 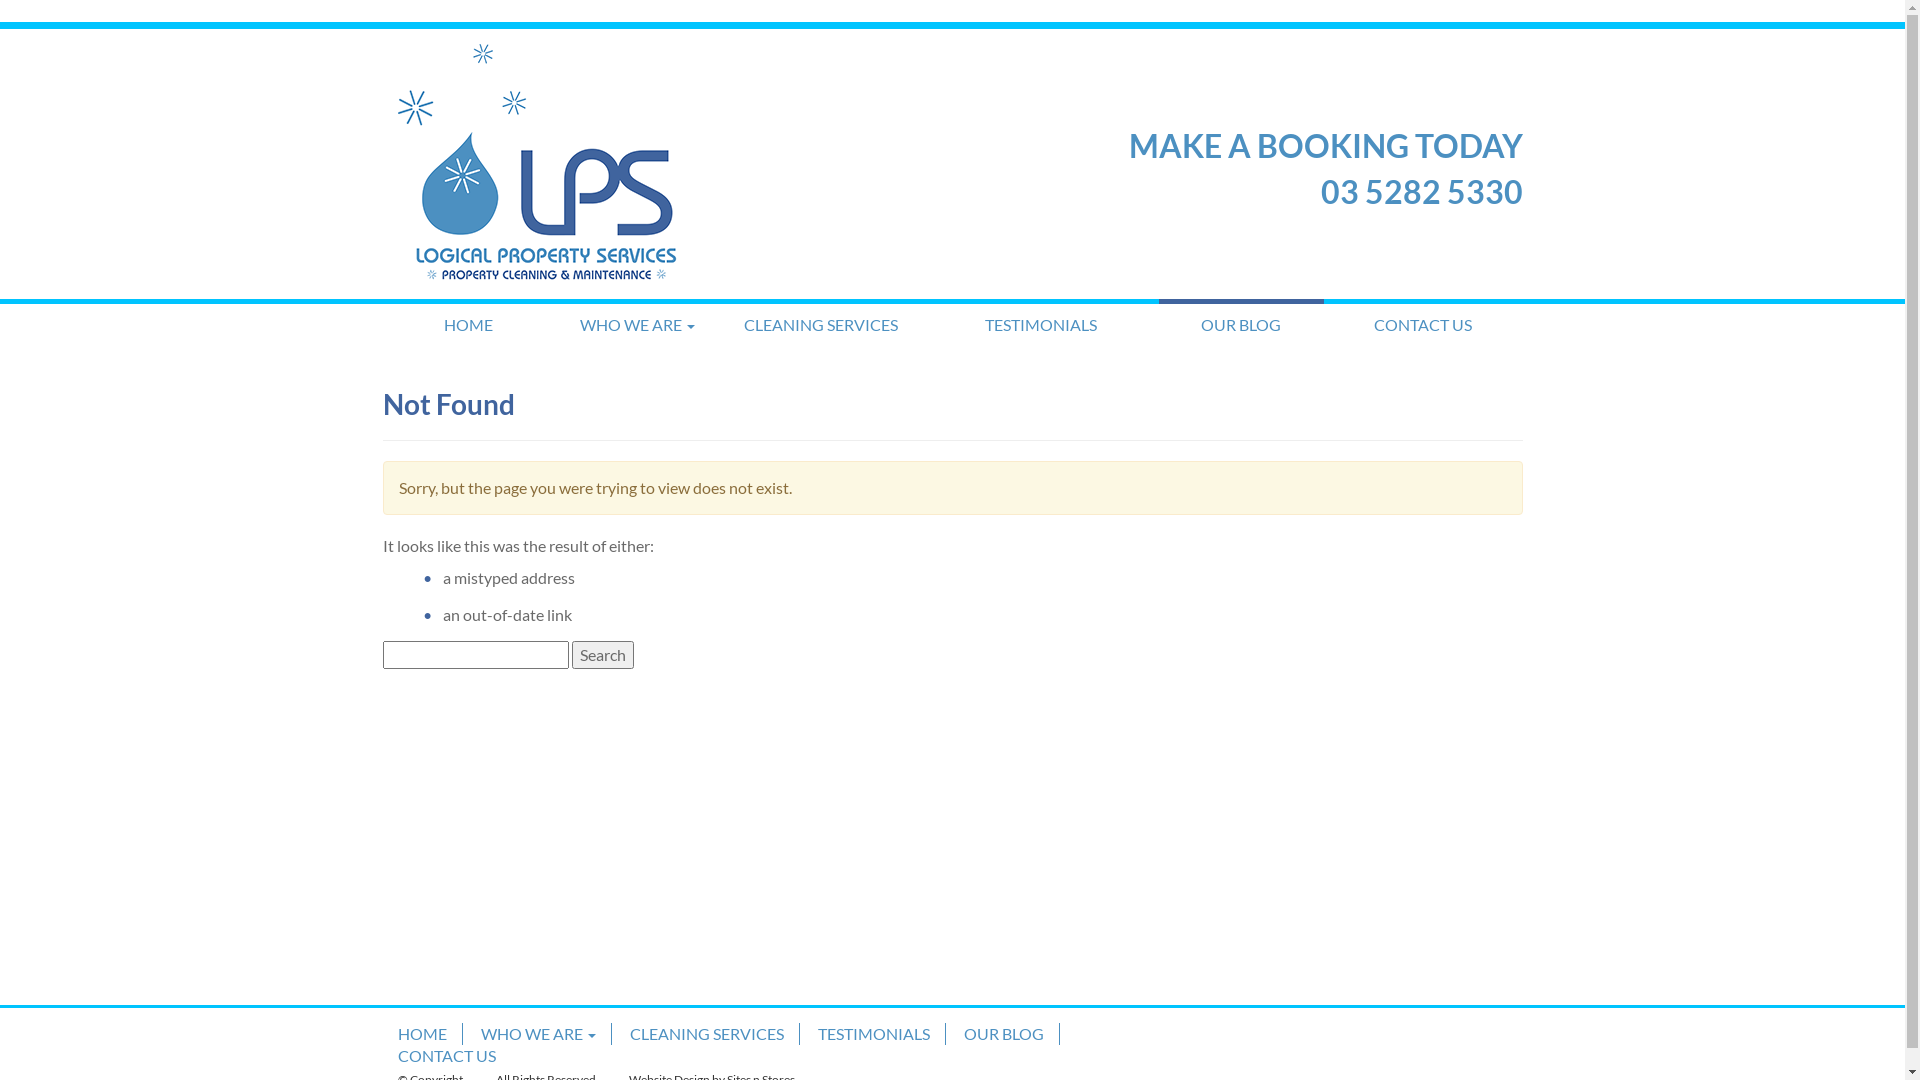 I want to click on WHO WE ARE, so click(x=538, y=1034).